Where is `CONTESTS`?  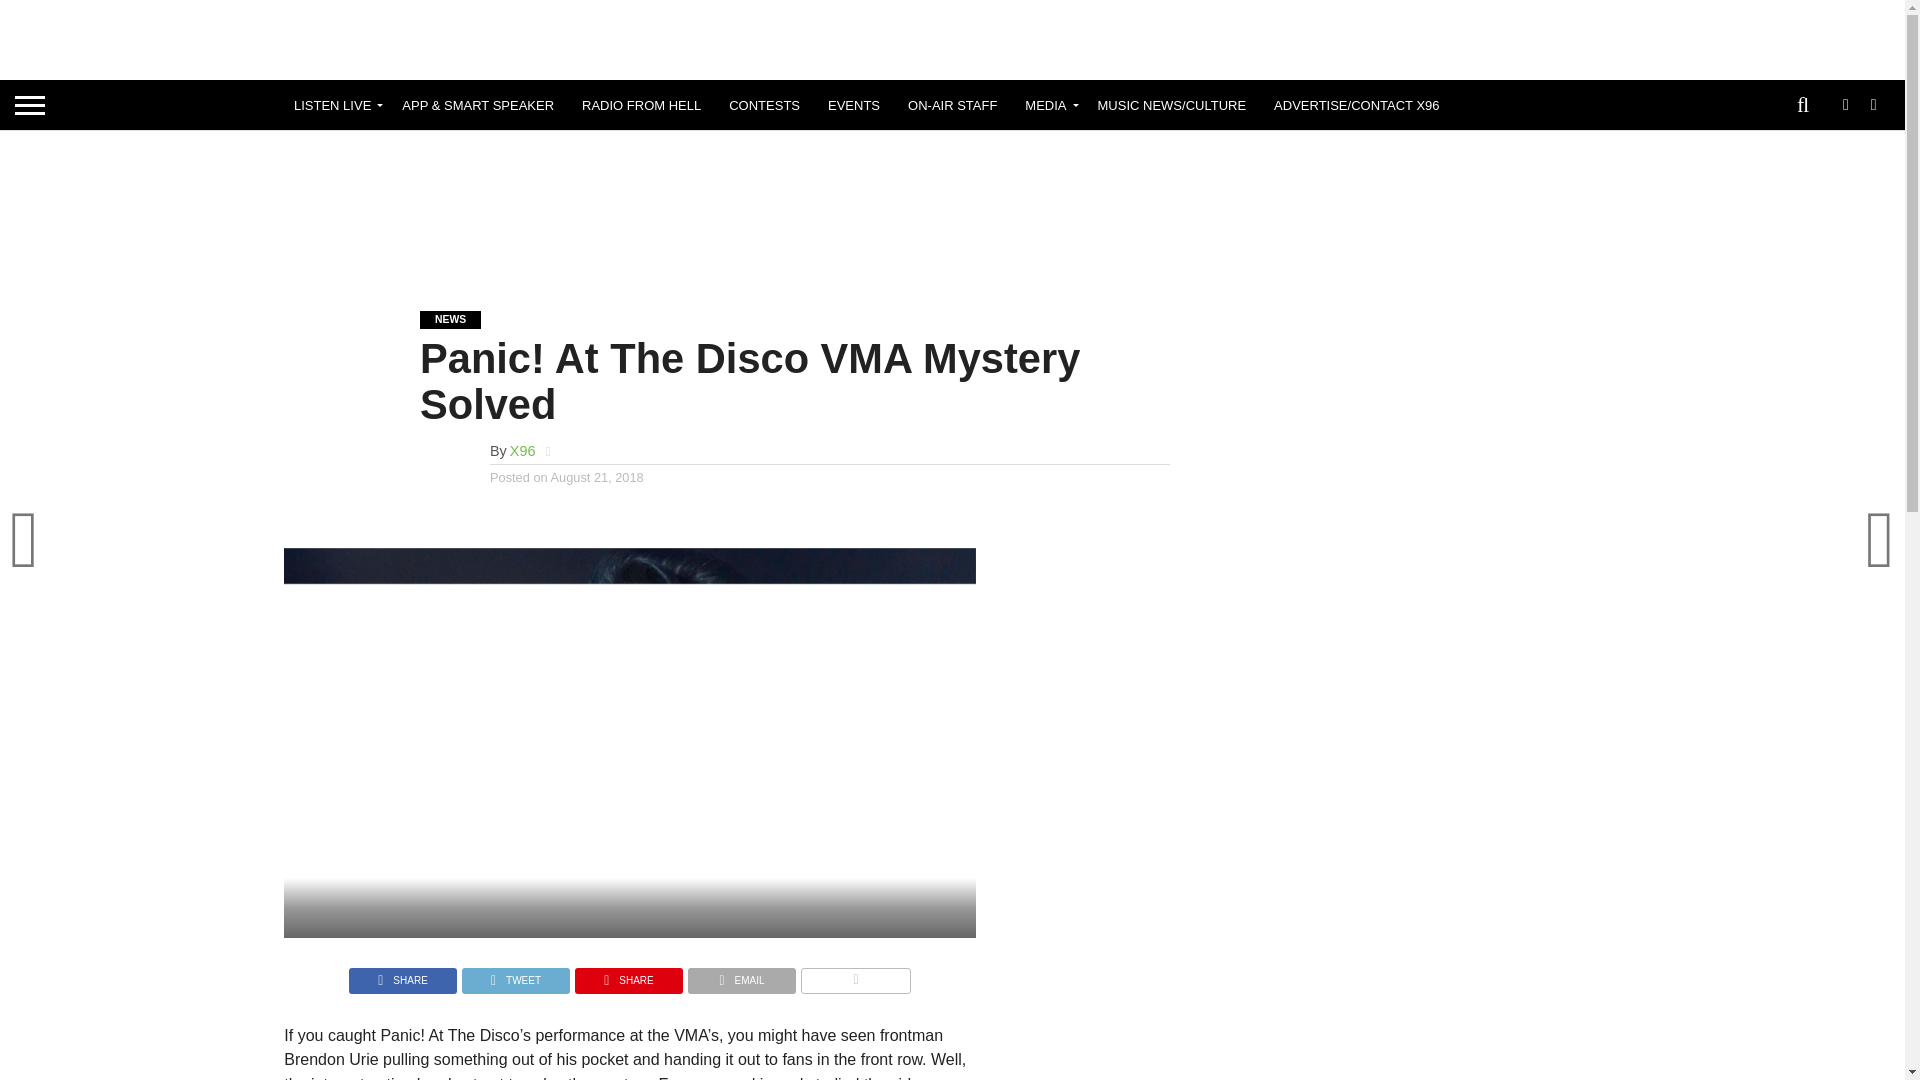 CONTESTS is located at coordinates (764, 104).